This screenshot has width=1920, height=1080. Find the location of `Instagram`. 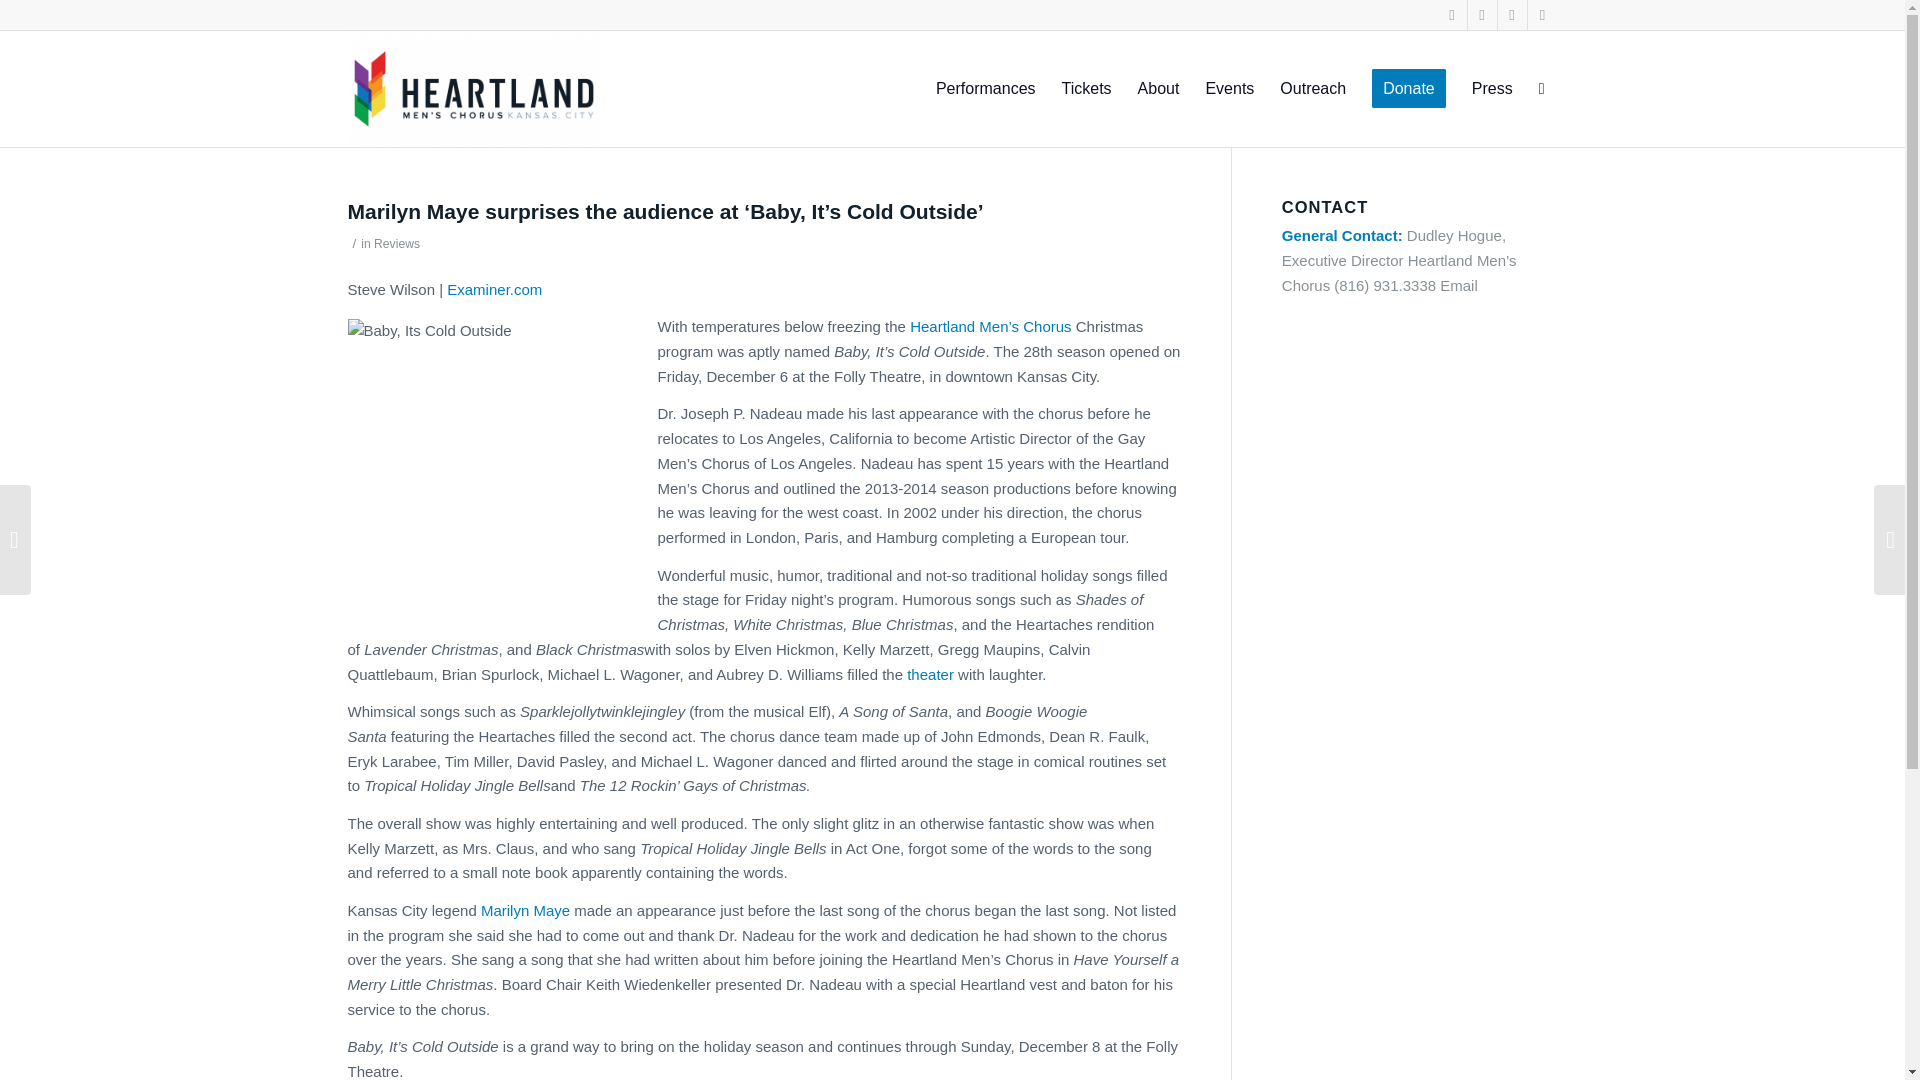

Instagram is located at coordinates (1542, 15).